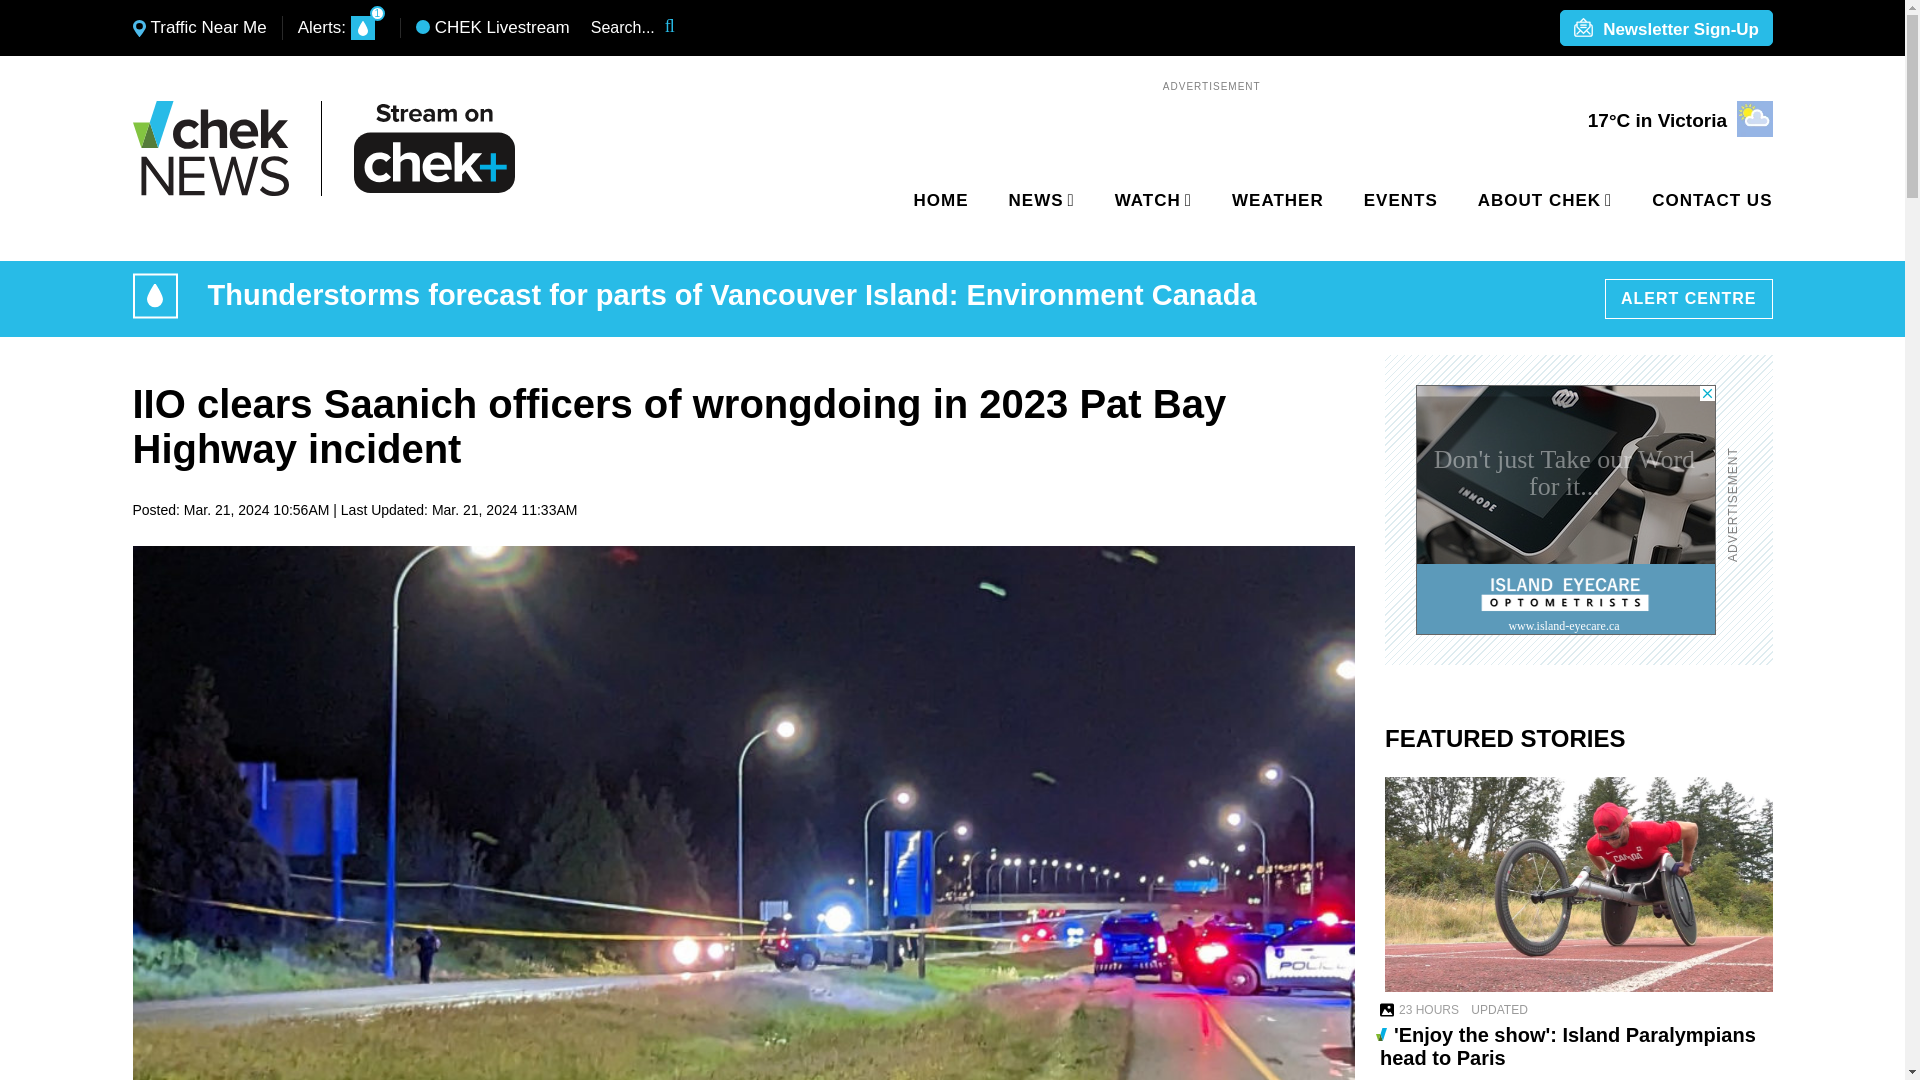 Image resolution: width=1920 pixels, height=1080 pixels. I want to click on Search, so click(683, 28).